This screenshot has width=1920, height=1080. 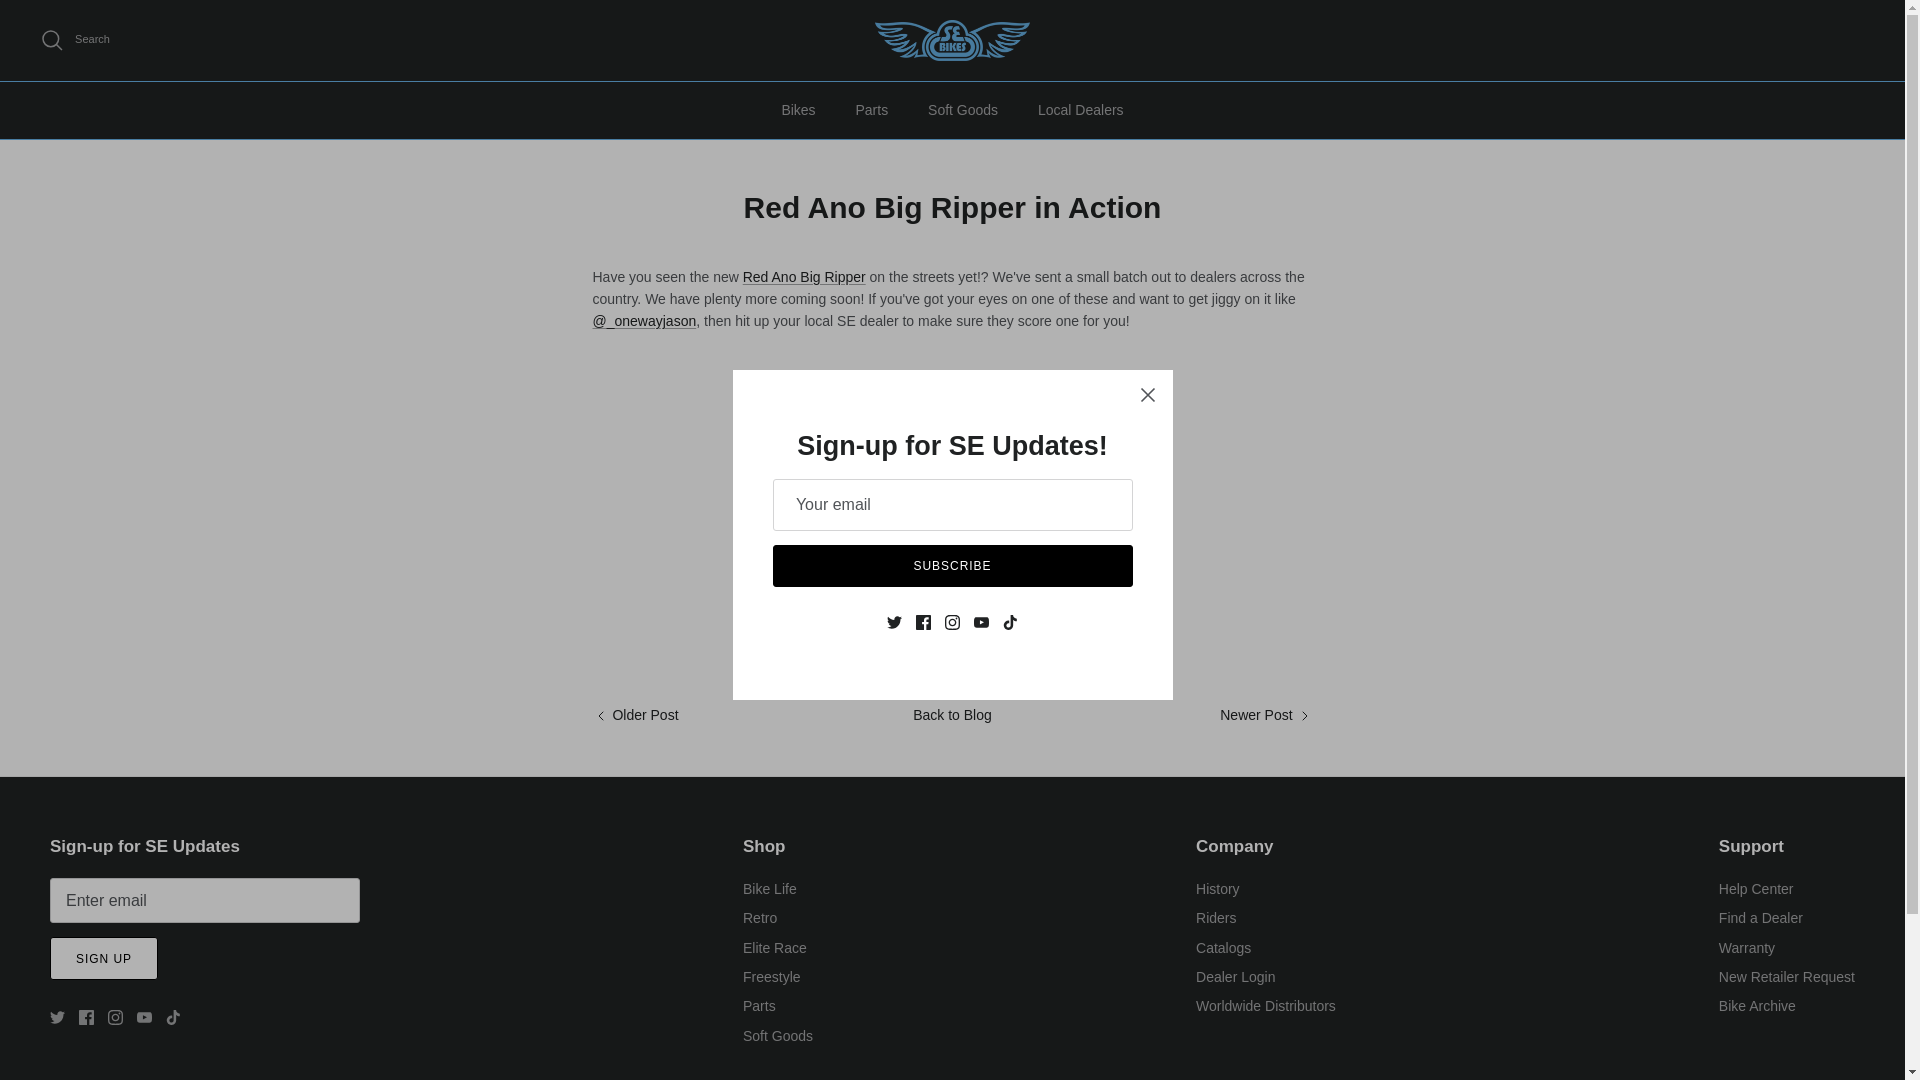 I want to click on Youtube, so click(x=144, y=1016).